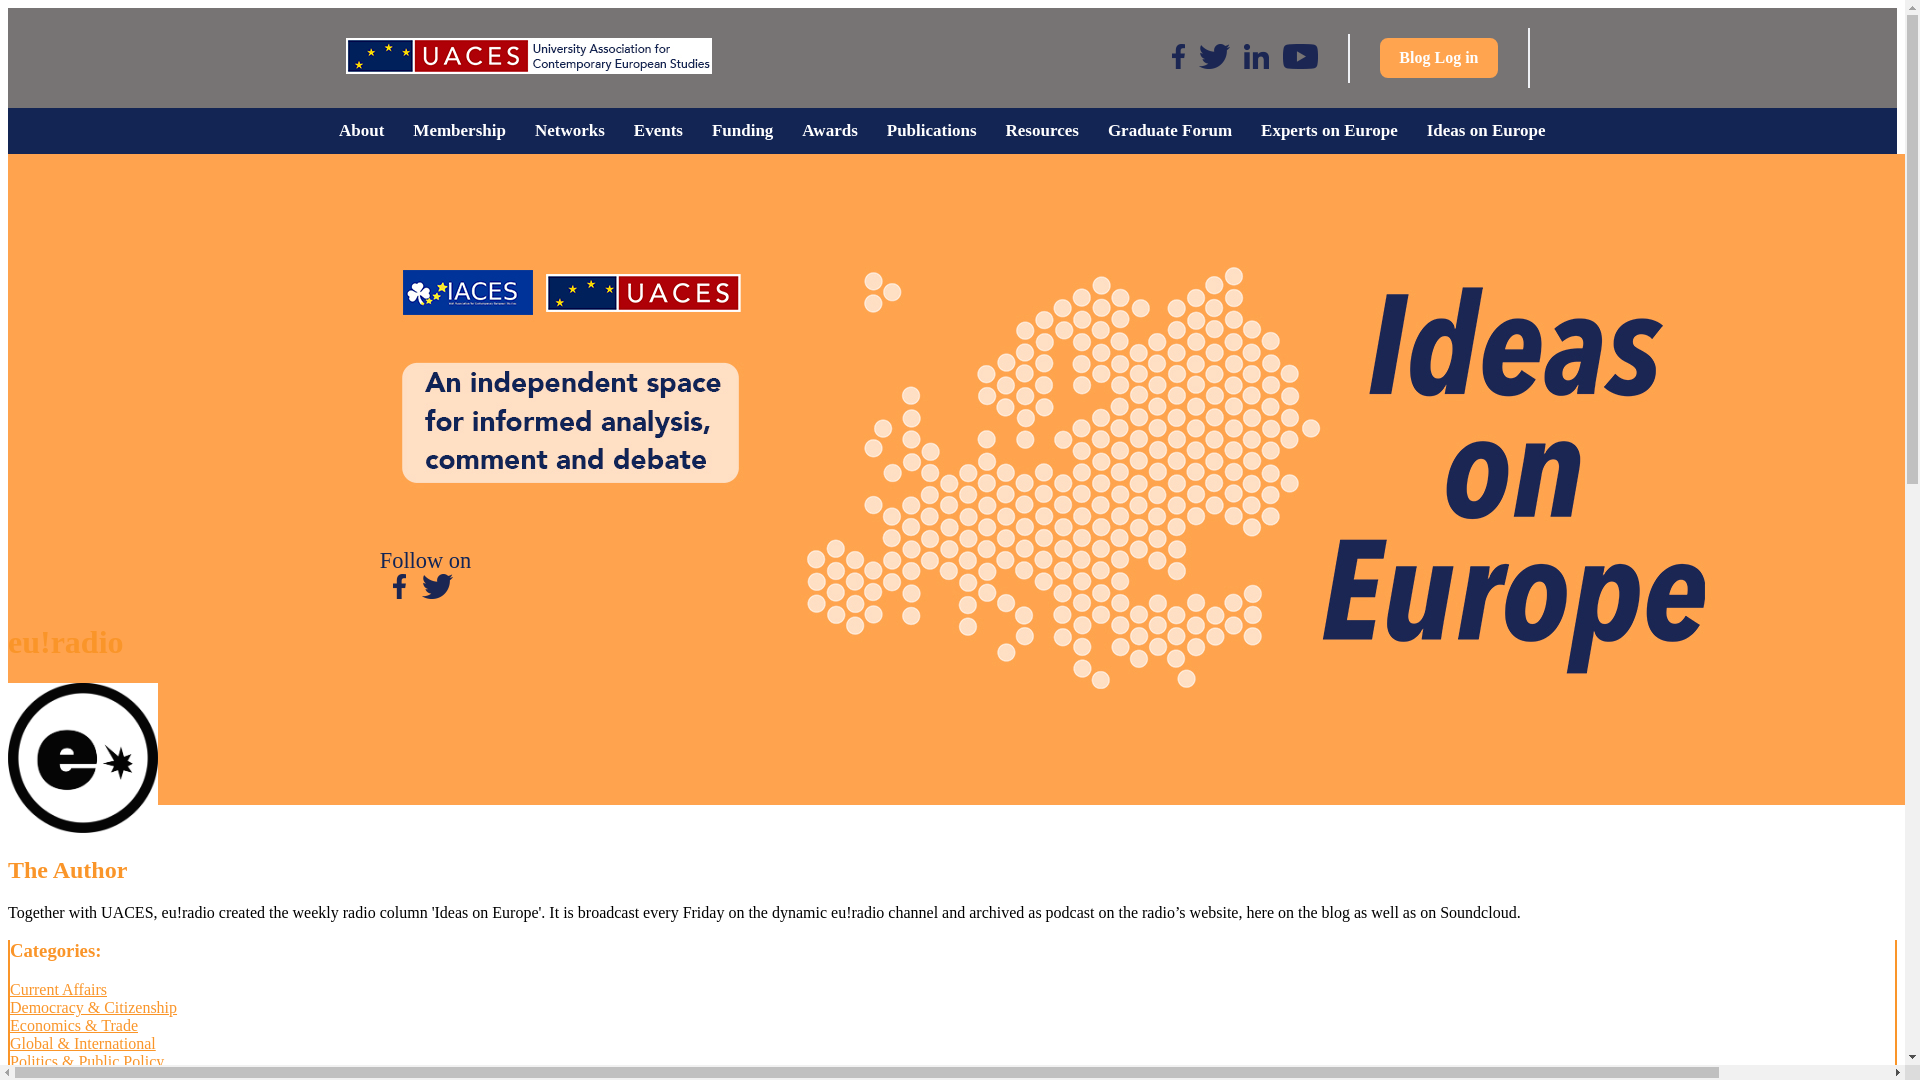 Image resolution: width=1920 pixels, height=1080 pixels. What do you see at coordinates (1300, 58) in the screenshot?
I see `YouTube` at bounding box center [1300, 58].